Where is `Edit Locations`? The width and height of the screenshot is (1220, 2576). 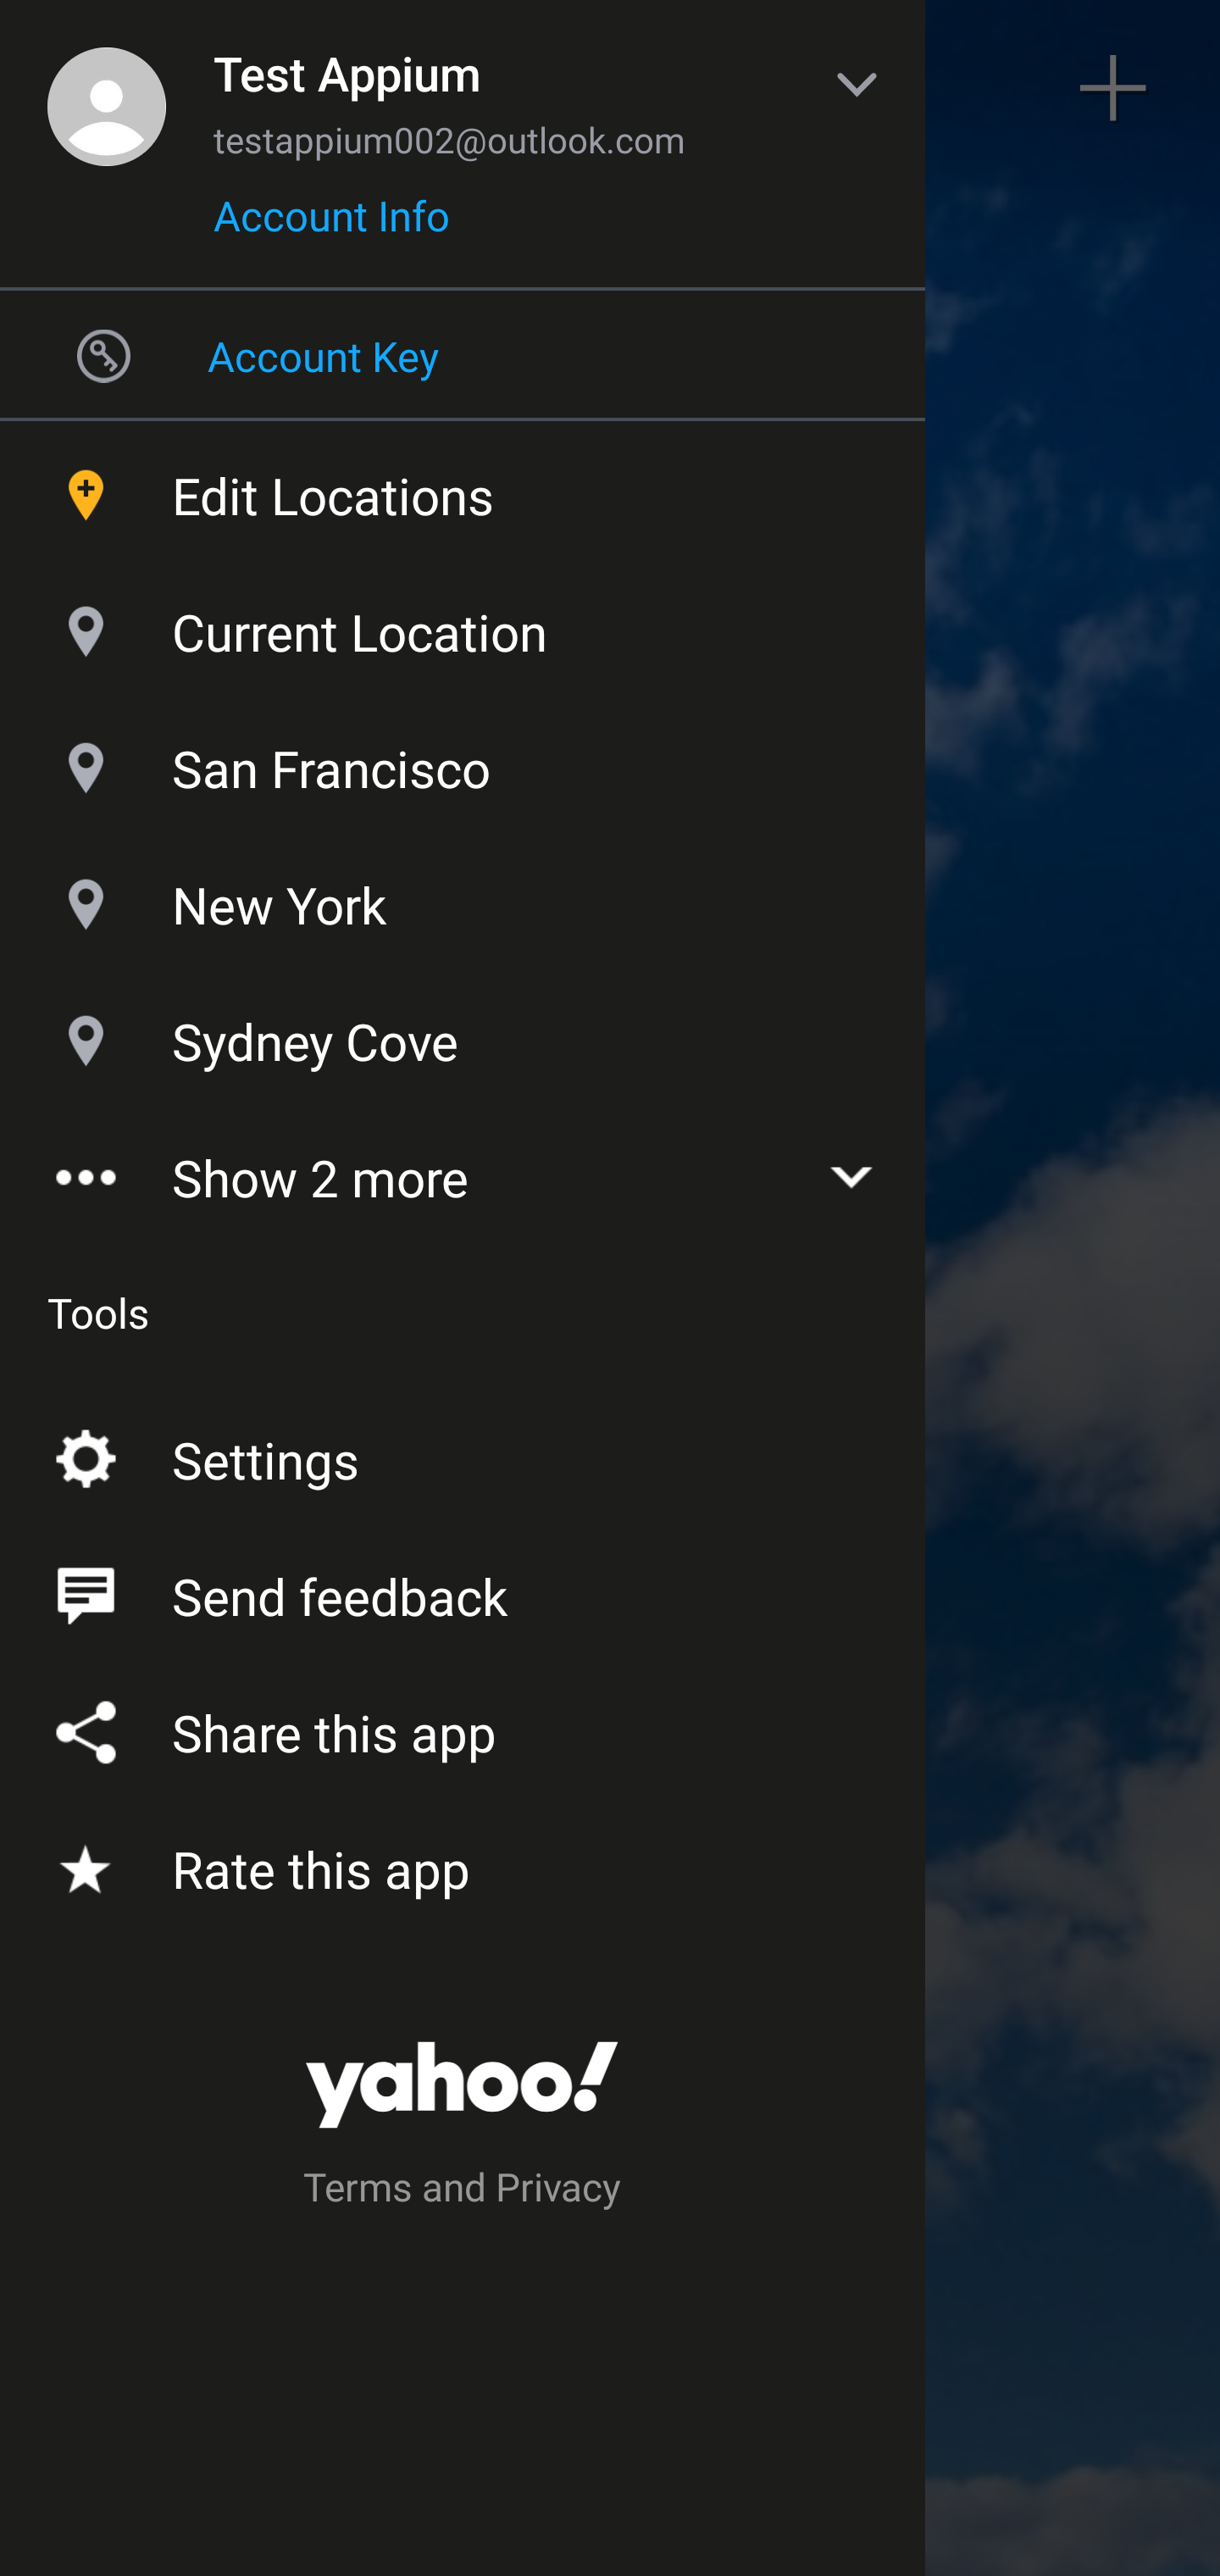
Edit Locations is located at coordinates (463, 488).